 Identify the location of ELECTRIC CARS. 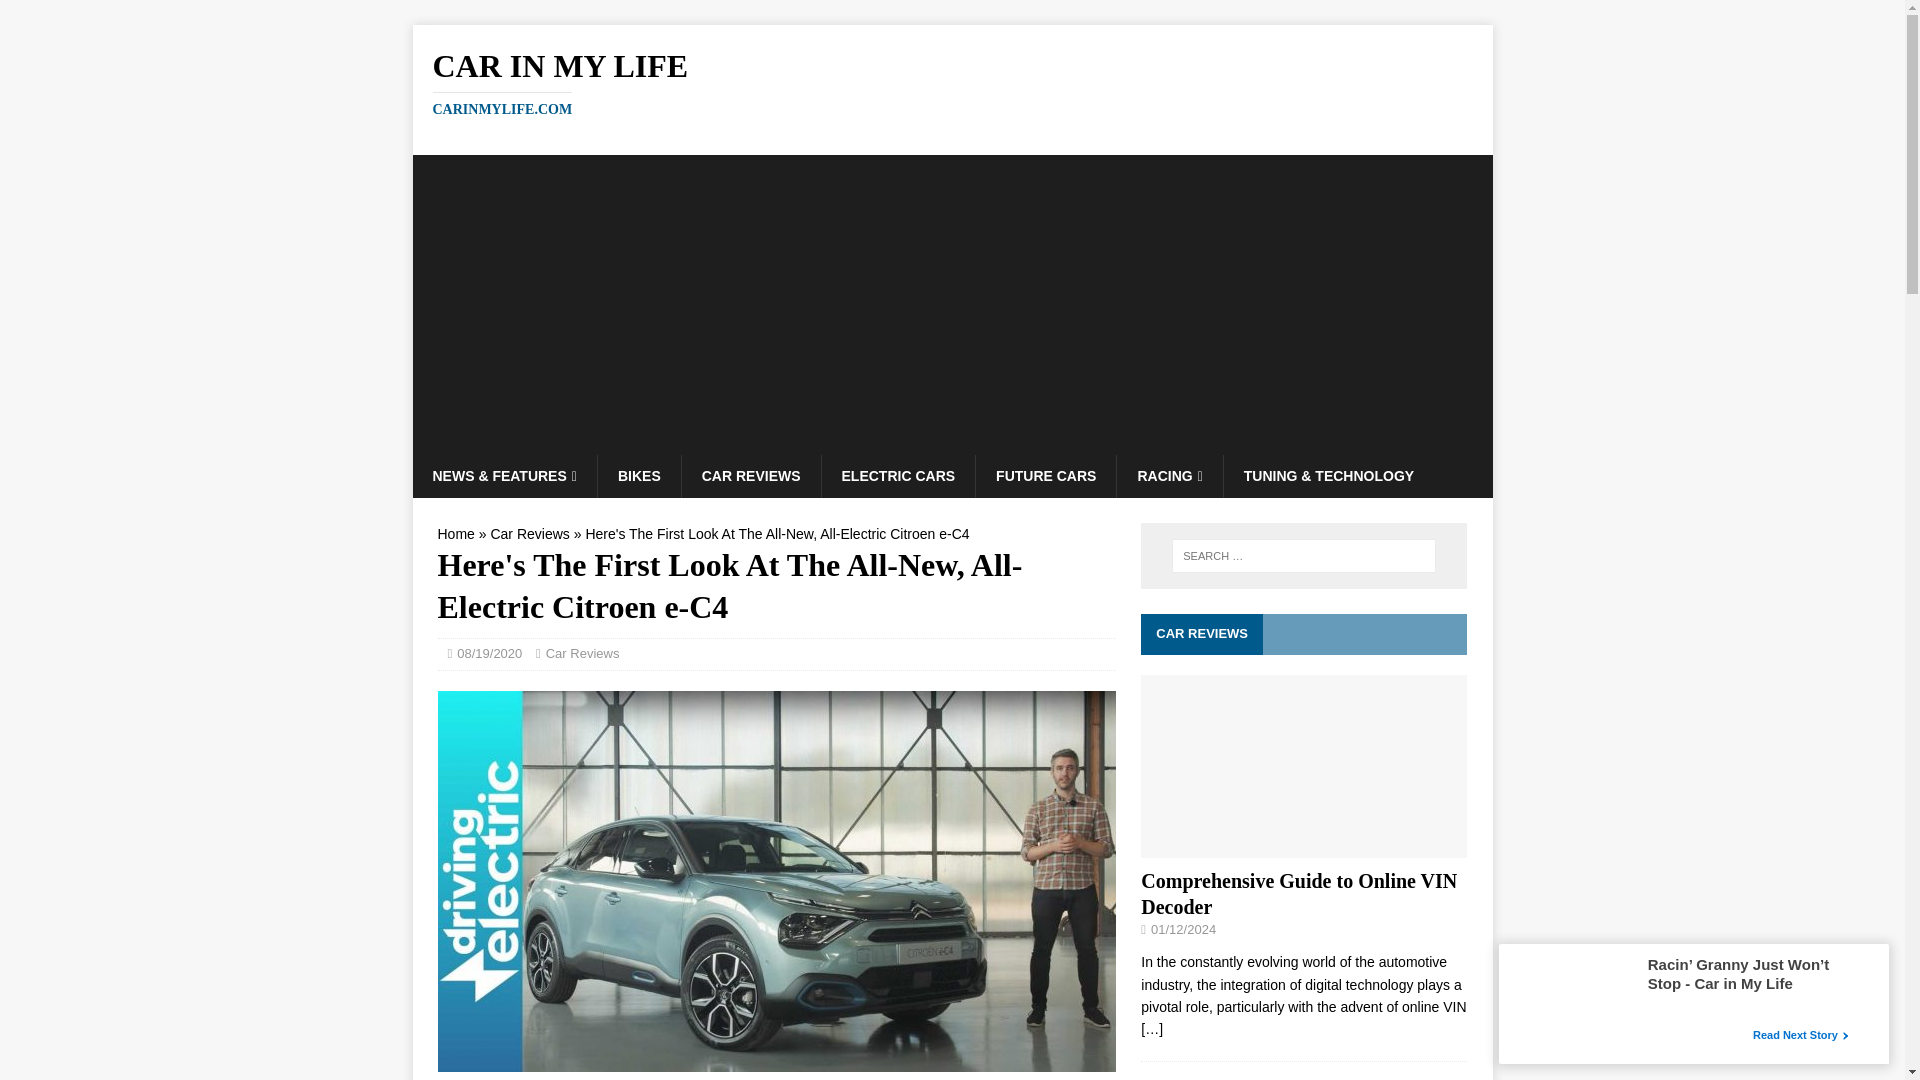
(898, 475).